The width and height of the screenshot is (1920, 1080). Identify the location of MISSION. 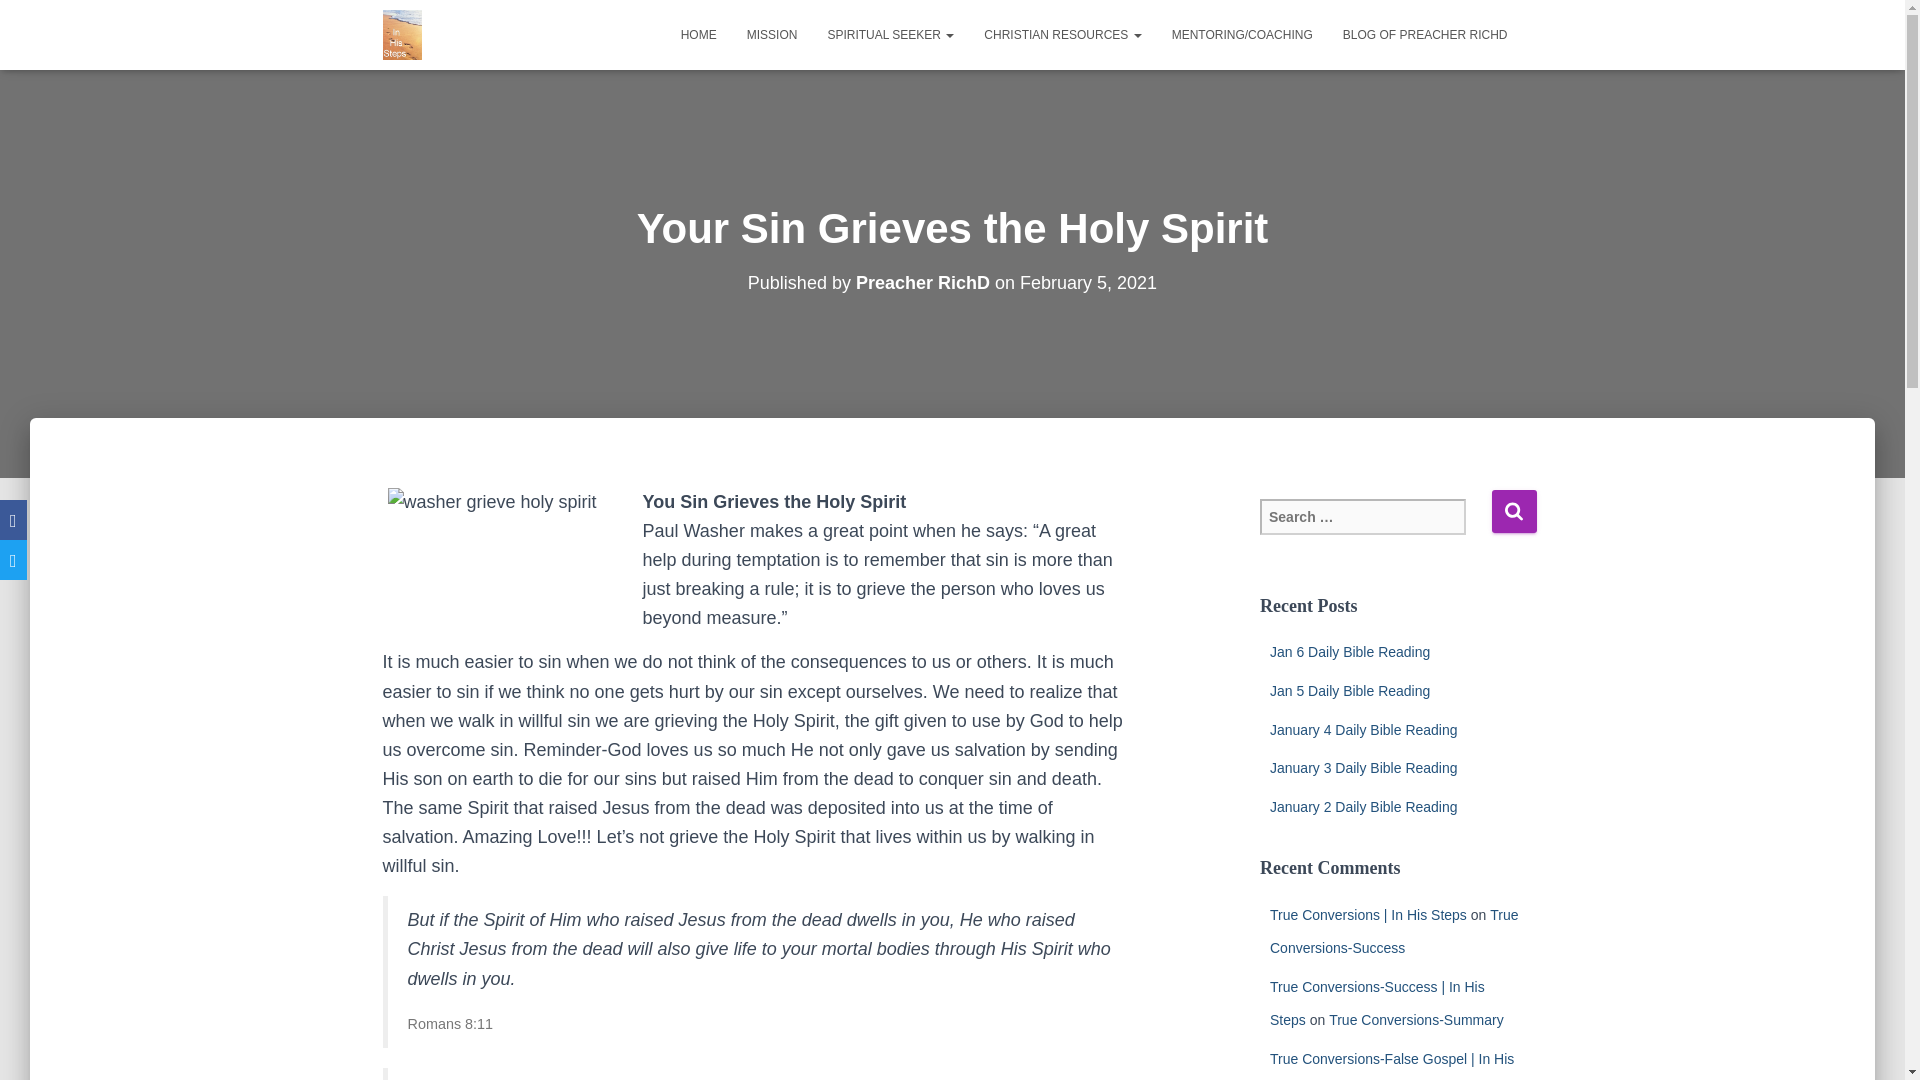
(772, 34).